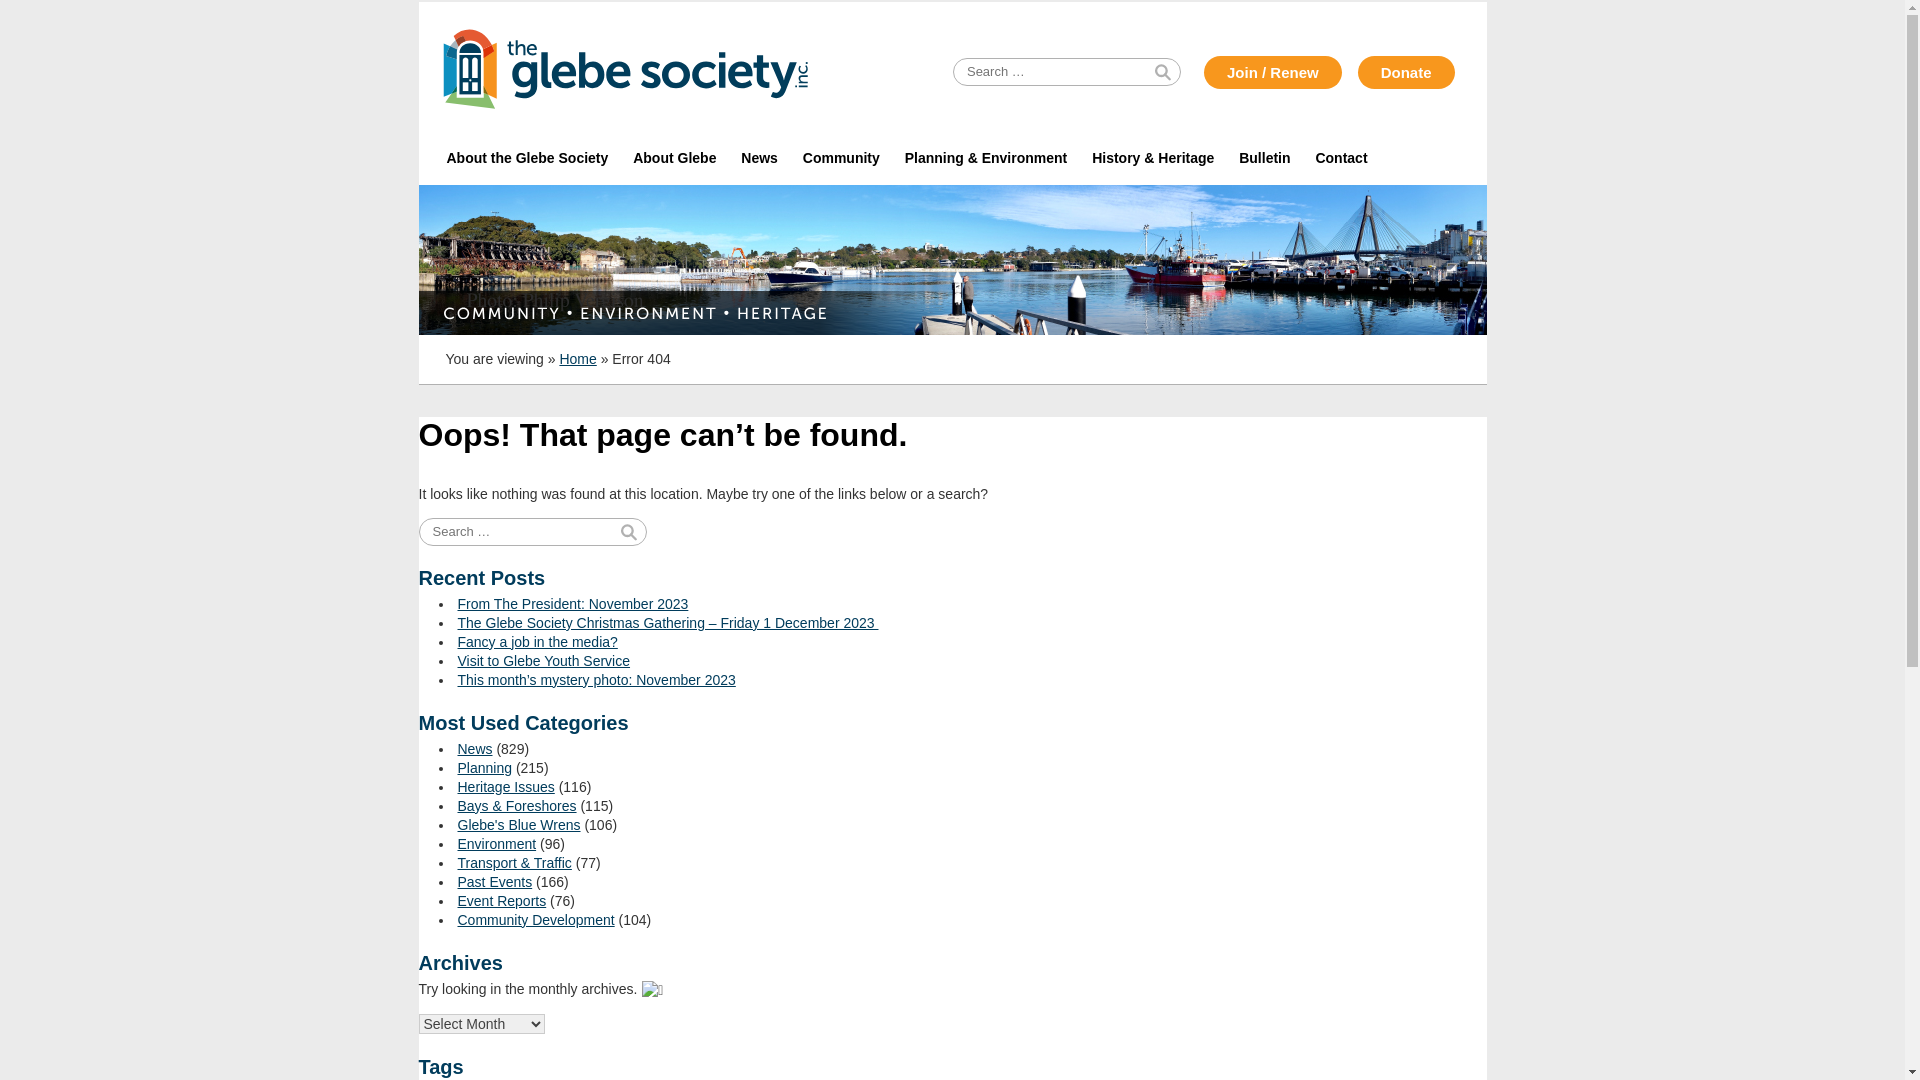  What do you see at coordinates (502, 901) in the screenshot?
I see `Event Reports` at bounding box center [502, 901].